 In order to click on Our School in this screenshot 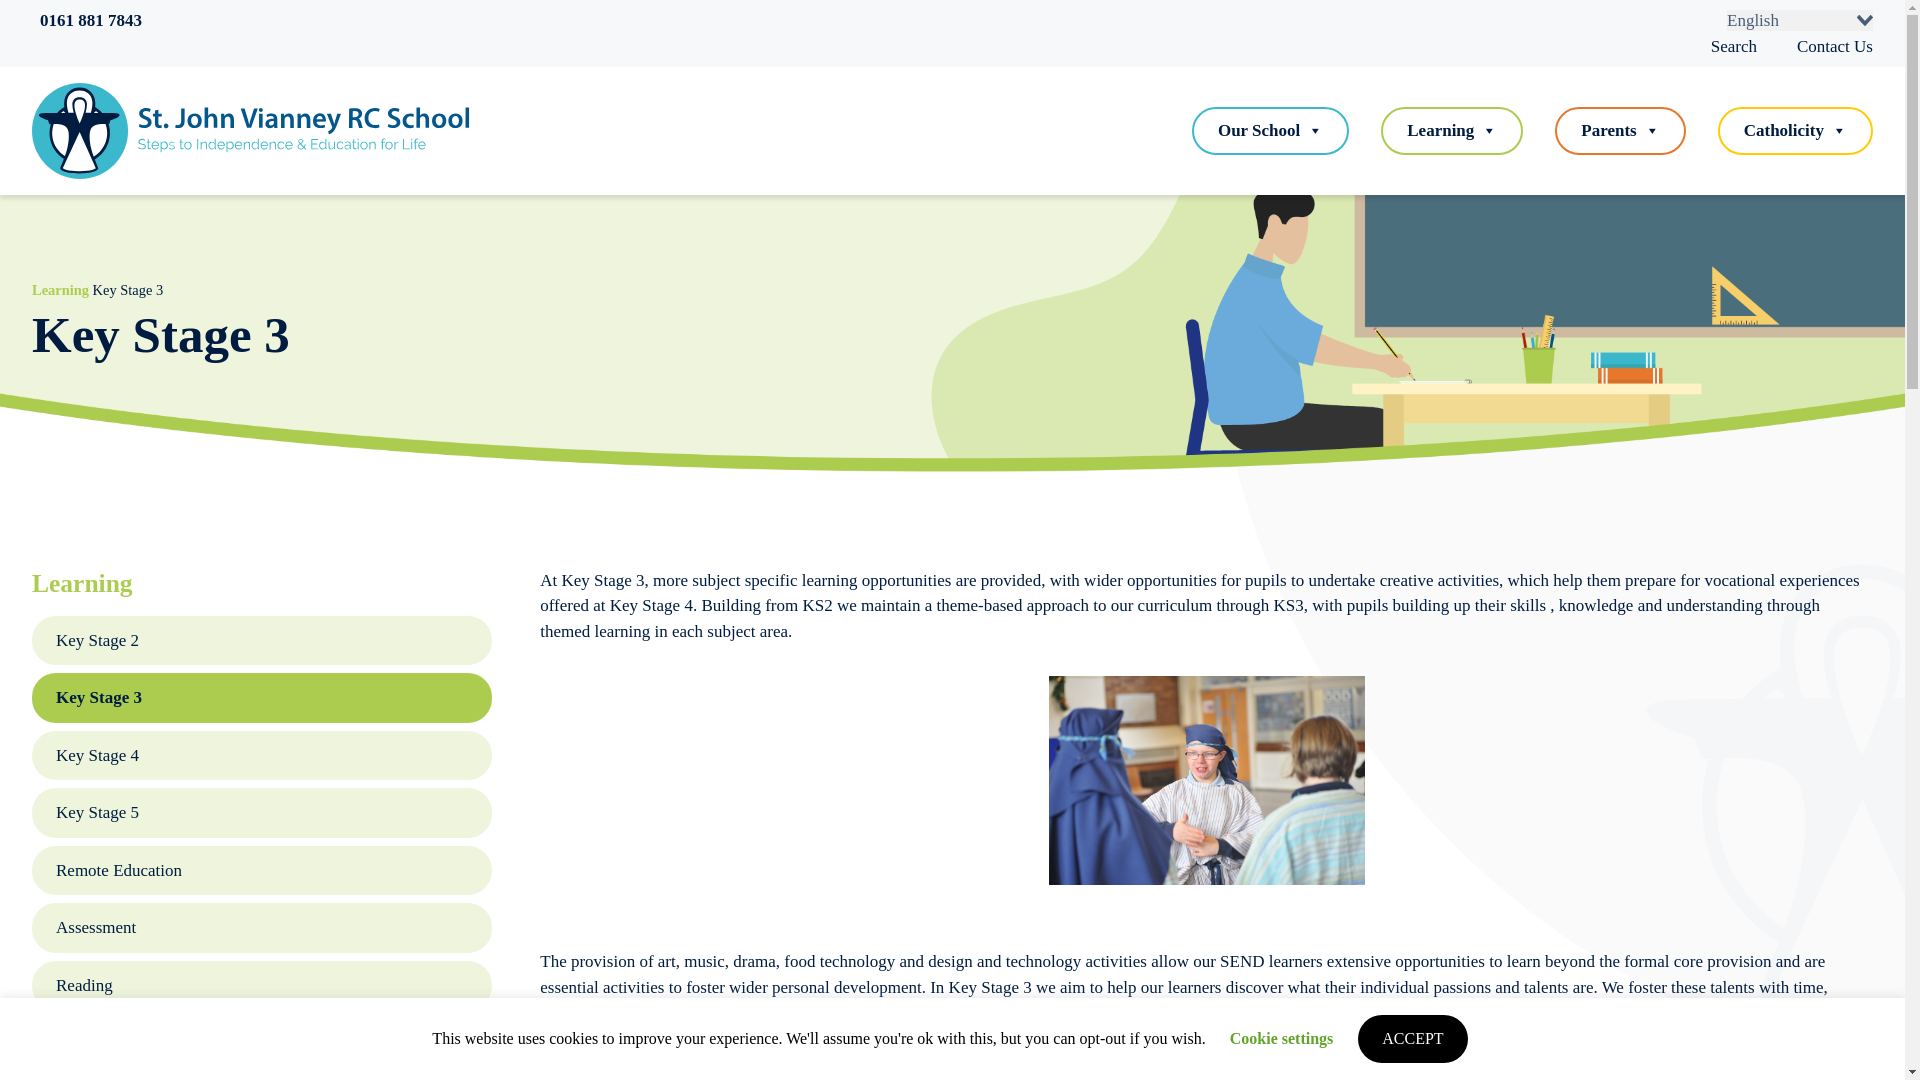, I will do `click(1270, 130)`.